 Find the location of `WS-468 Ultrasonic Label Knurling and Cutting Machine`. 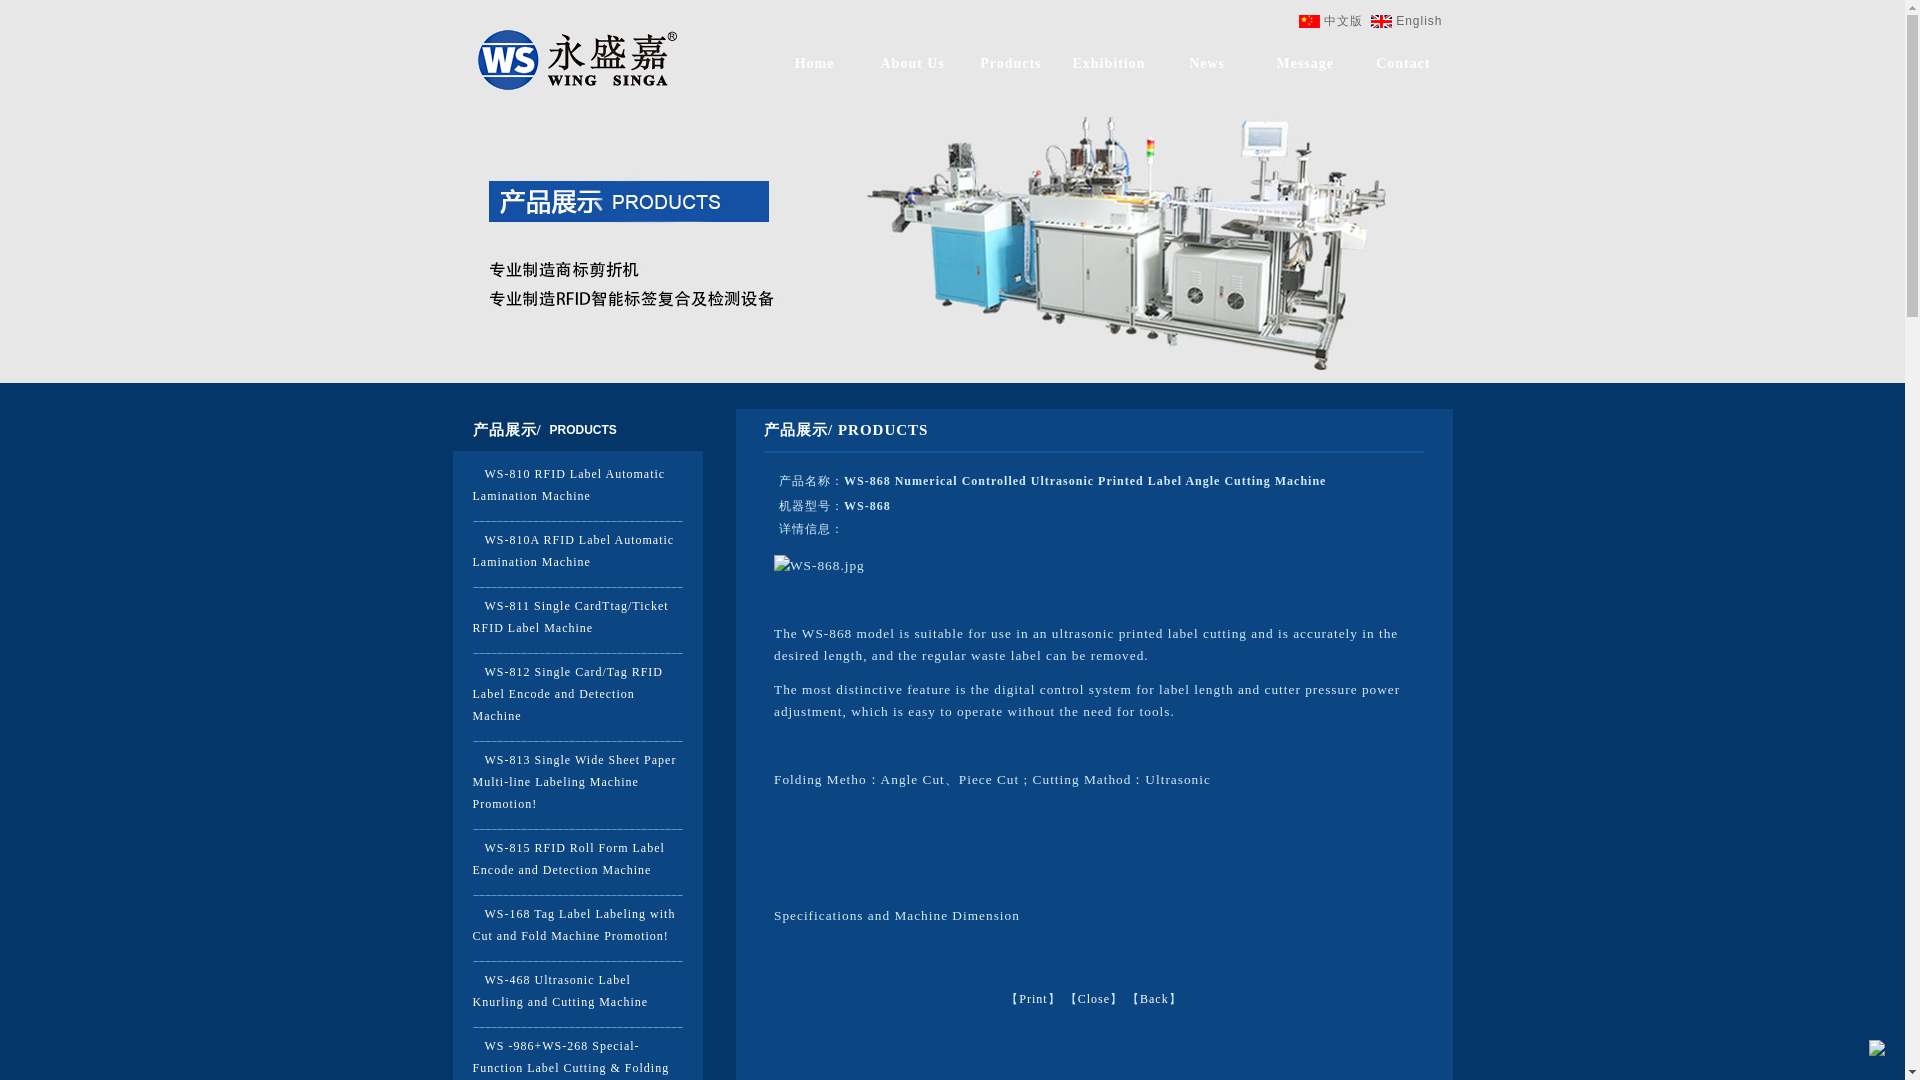

WS-468 Ultrasonic Label Knurling and Cutting Machine is located at coordinates (560, 990).